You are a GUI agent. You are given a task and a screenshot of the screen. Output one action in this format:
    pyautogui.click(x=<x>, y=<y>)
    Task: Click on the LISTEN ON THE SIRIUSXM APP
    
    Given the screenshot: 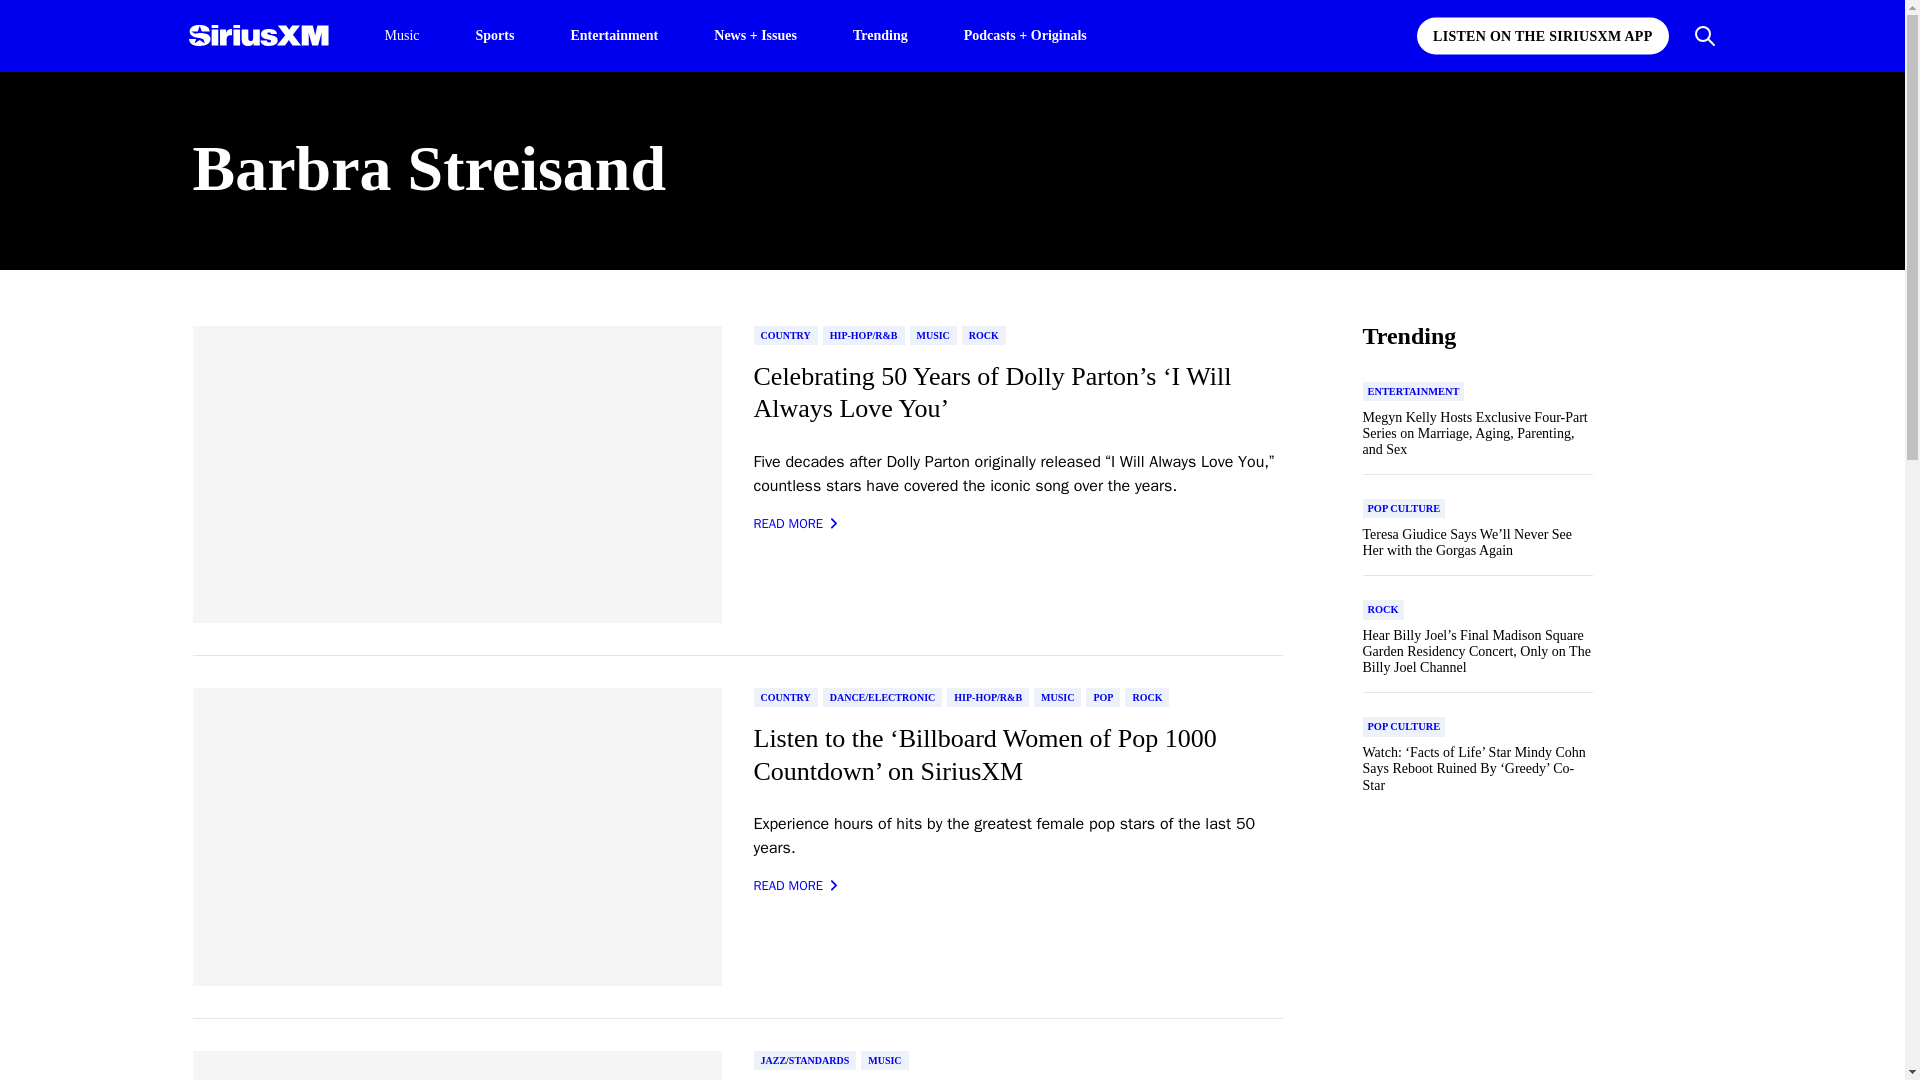 What is the action you would take?
    pyautogui.click(x=1542, y=36)
    